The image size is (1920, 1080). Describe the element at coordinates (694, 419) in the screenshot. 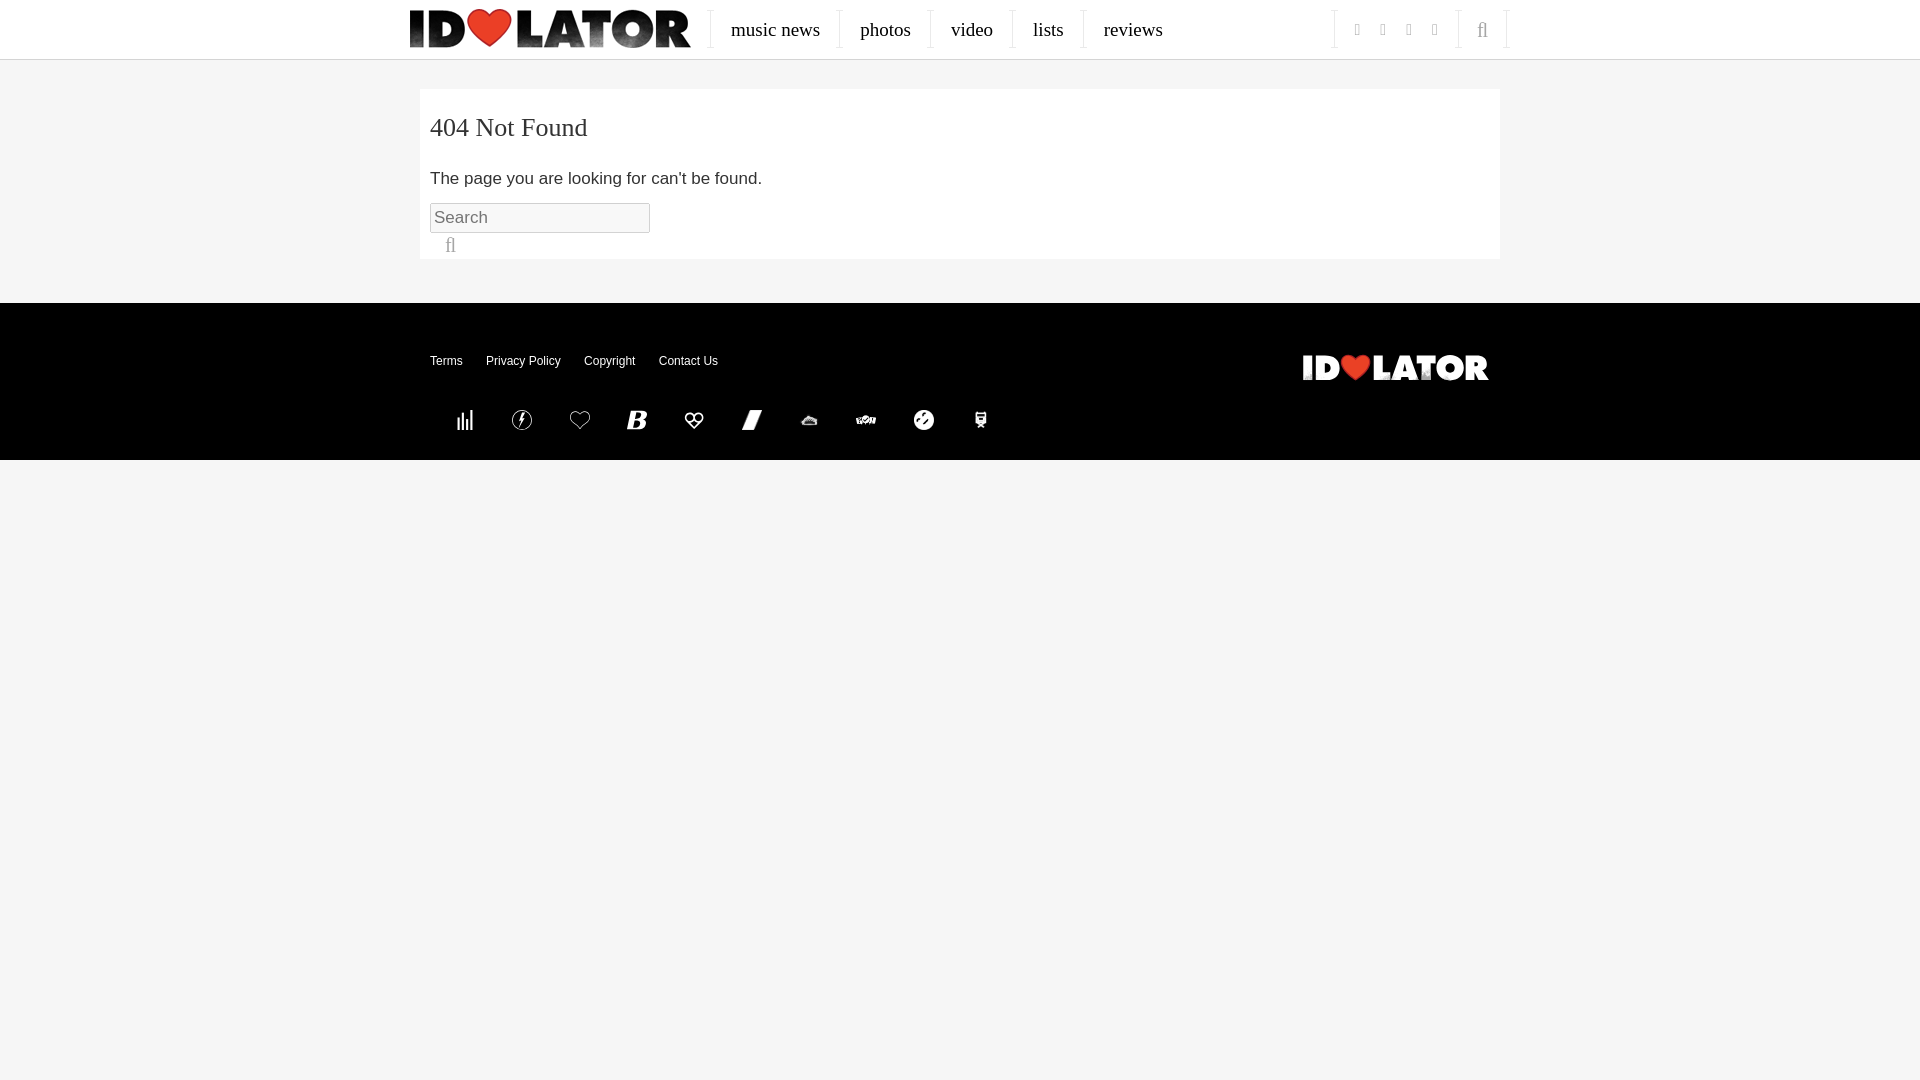

I see `Hooch` at that location.